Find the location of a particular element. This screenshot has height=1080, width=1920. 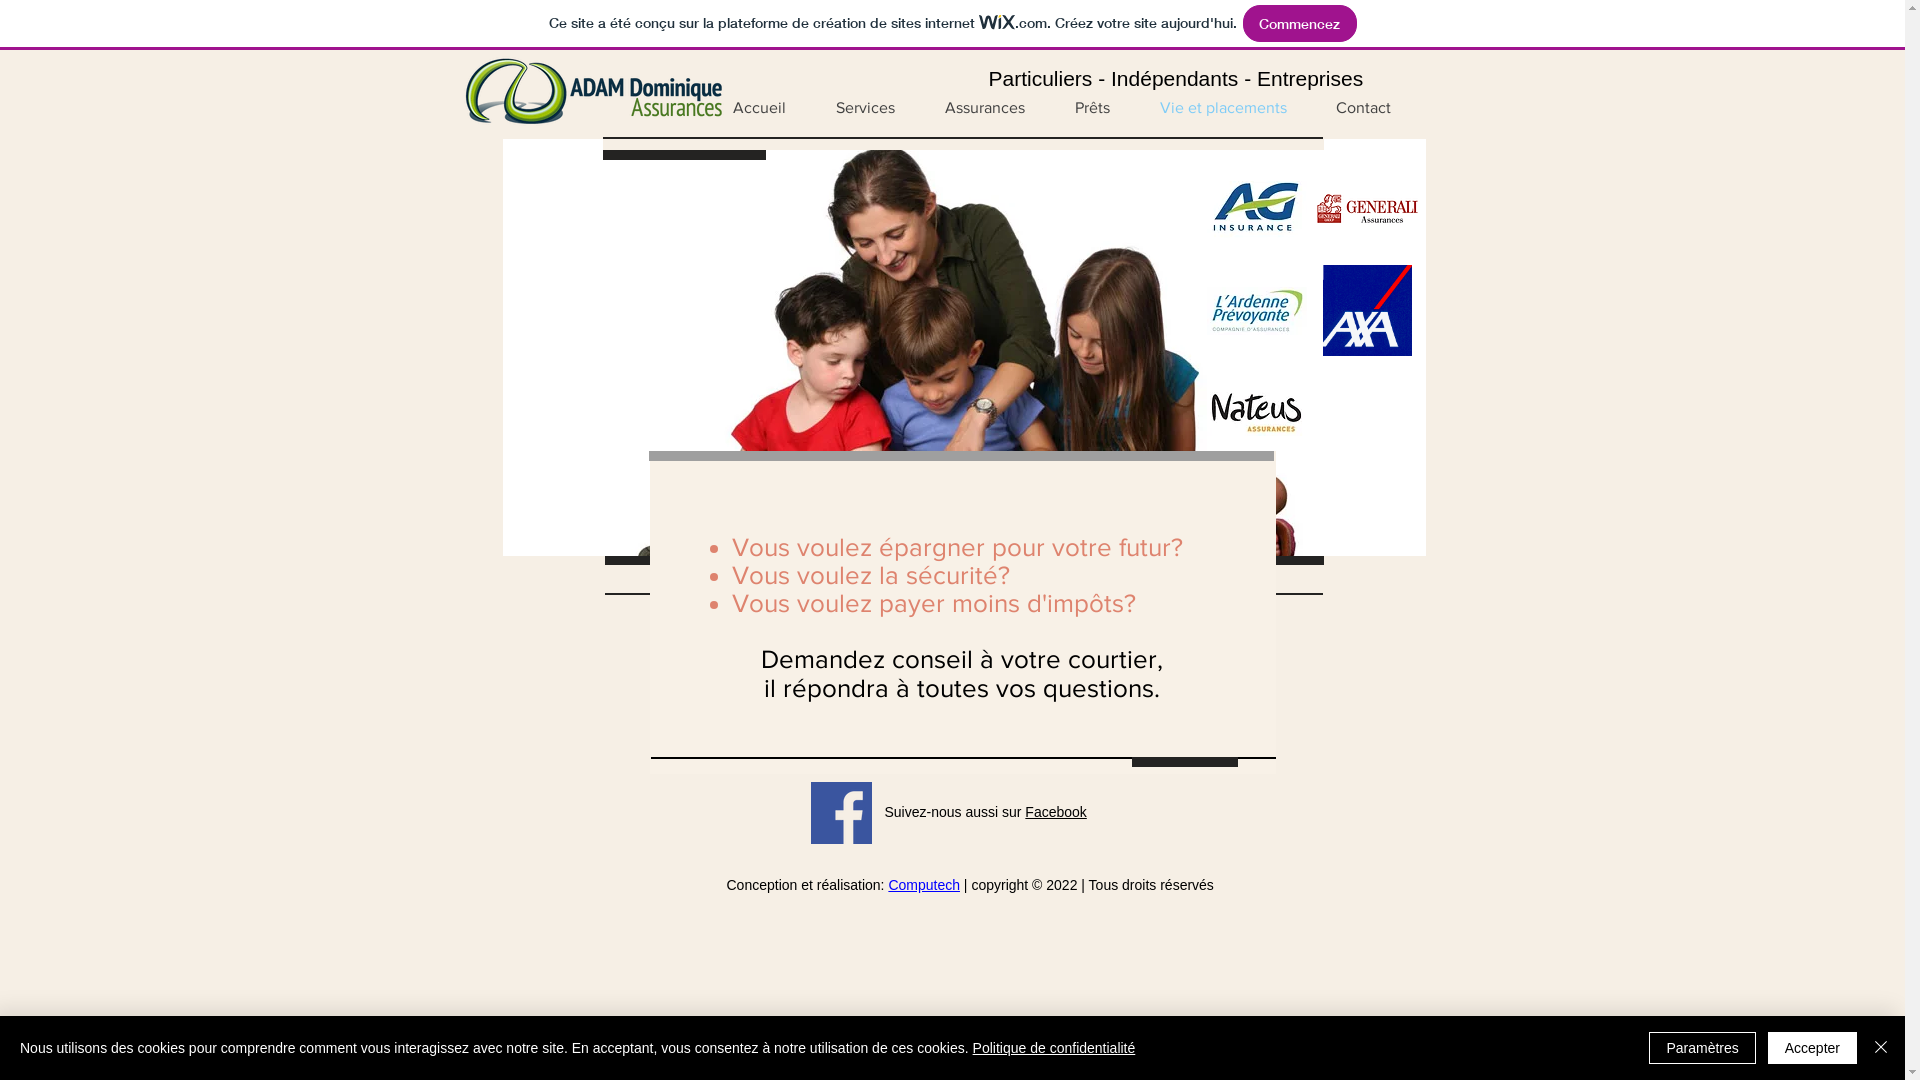

Vie et placements is located at coordinates (1222, 108).